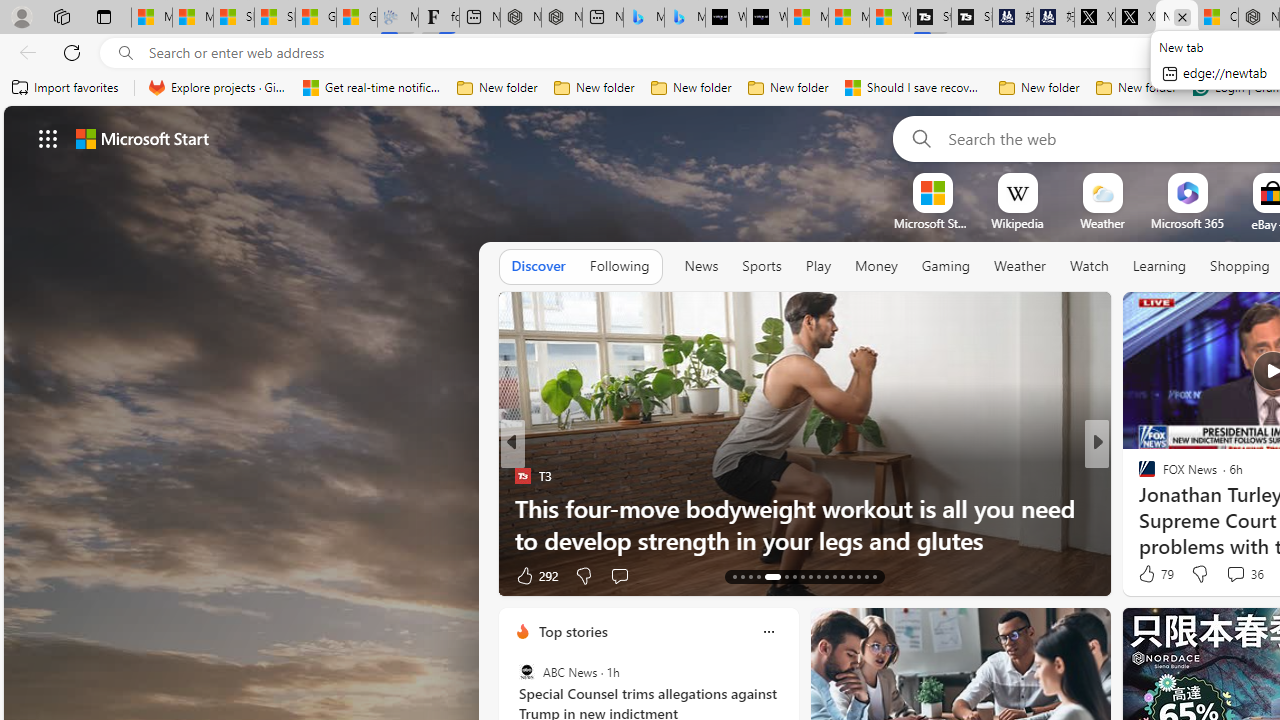 Image resolution: width=1280 pixels, height=720 pixels. What do you see at coordinates (1244, 574) in the screenshot?
I see `View comments 36 Comment` at bounding box center [1244, 574].